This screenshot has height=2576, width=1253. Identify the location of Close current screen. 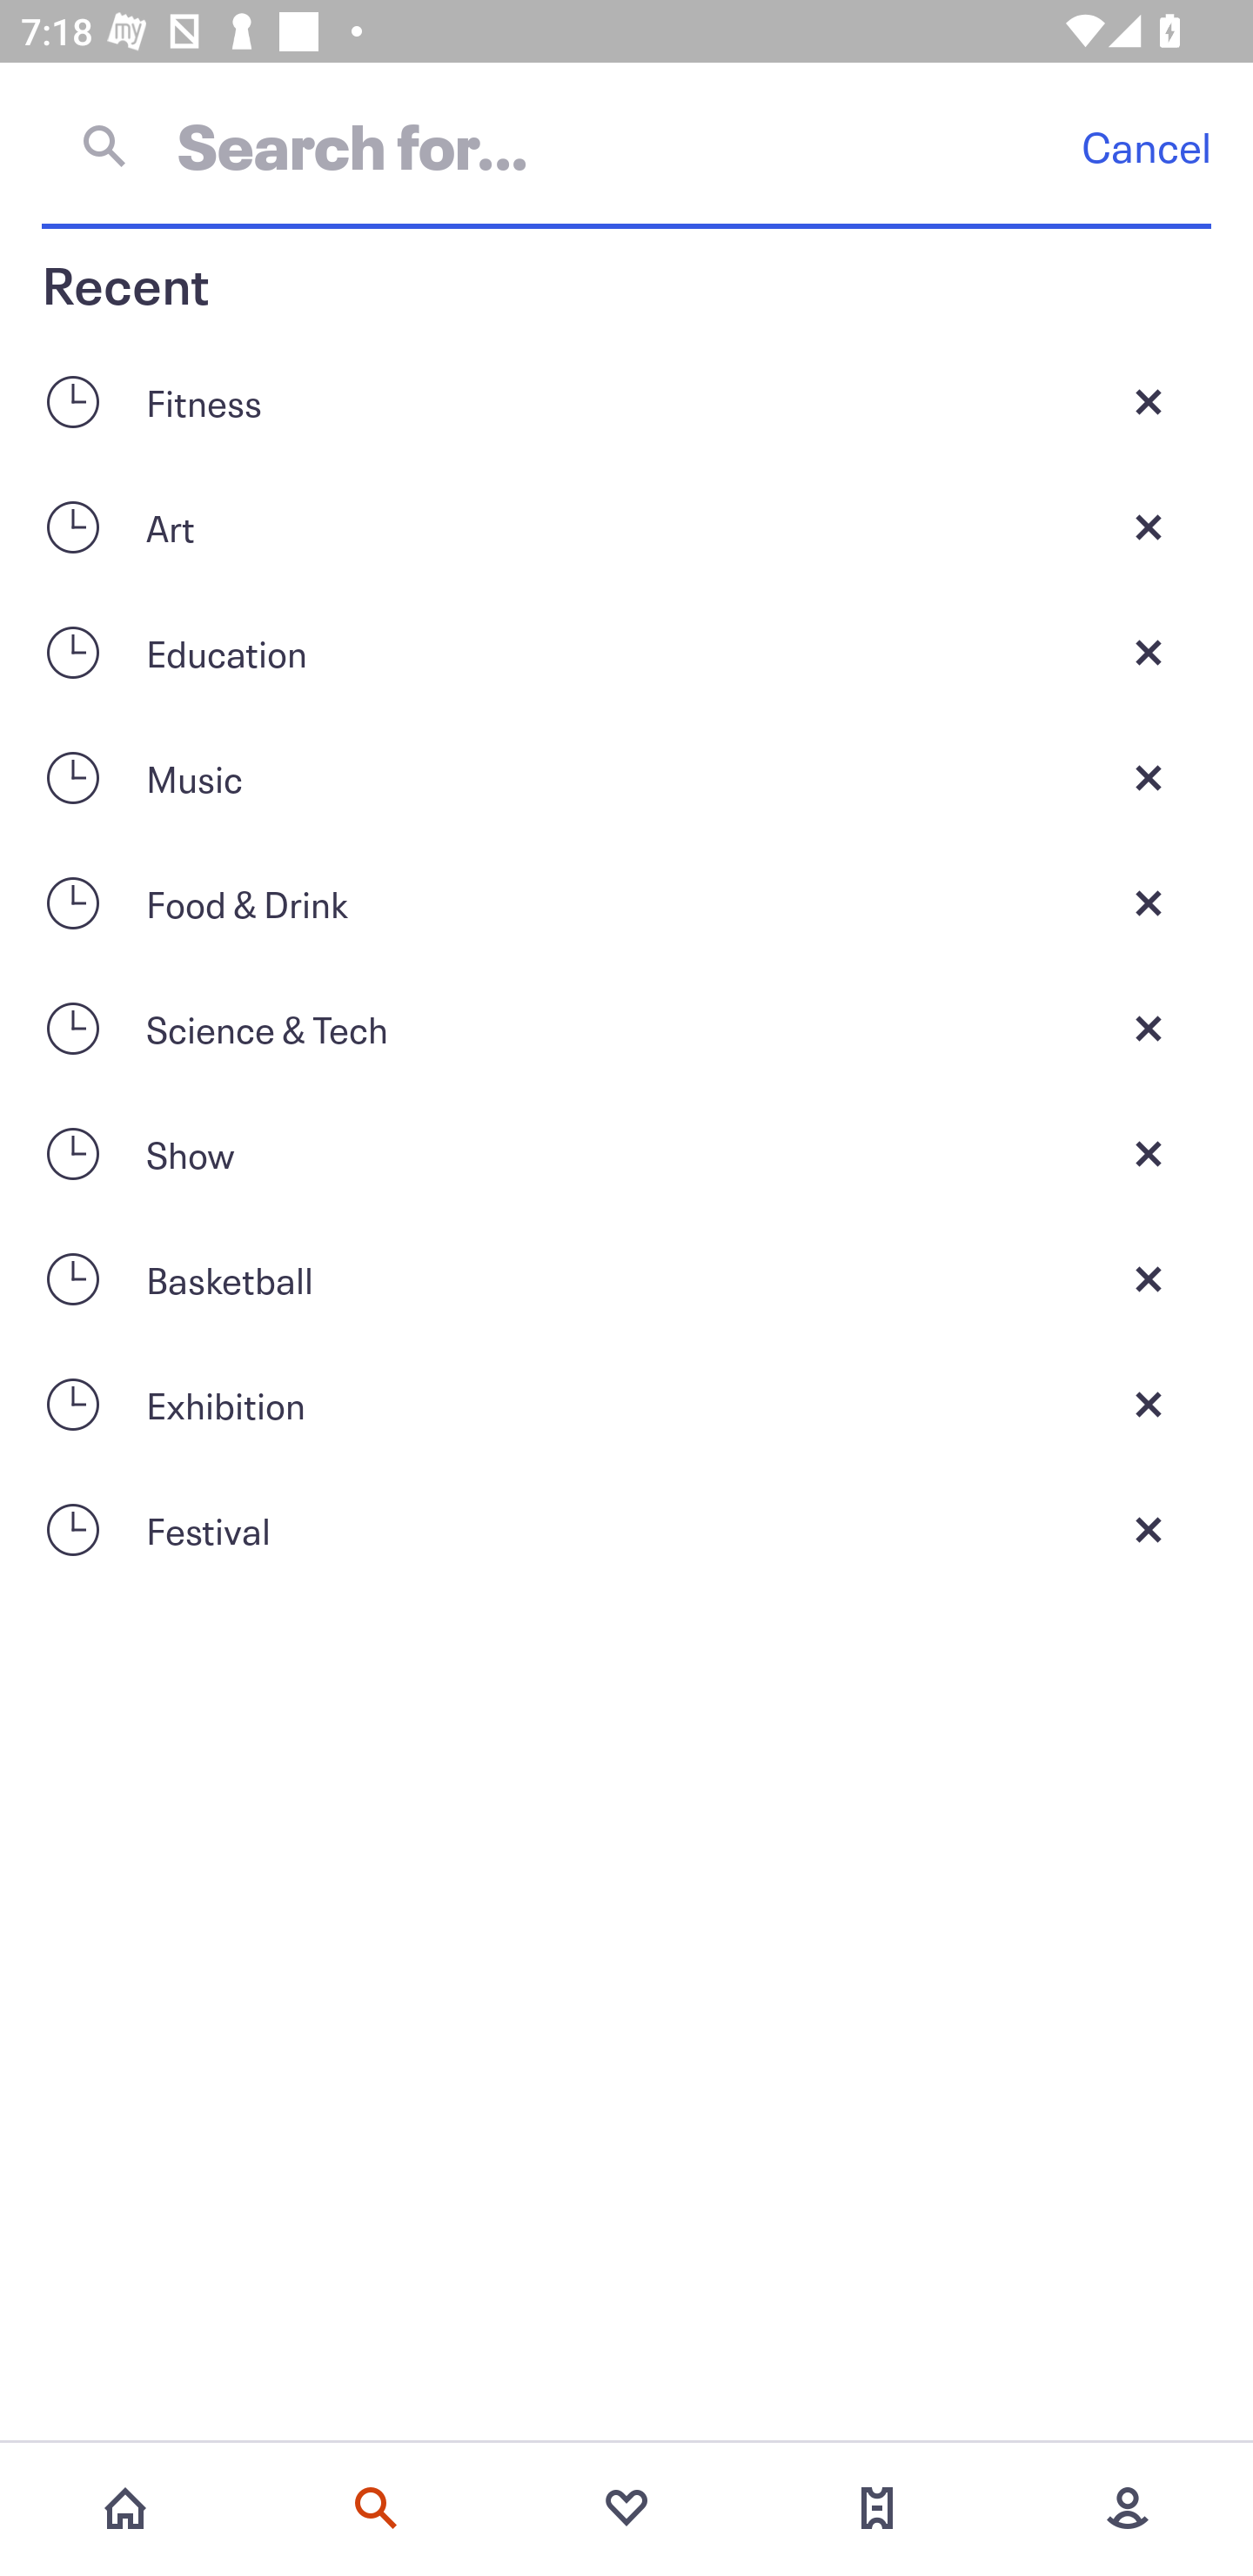
(1149, 1154).